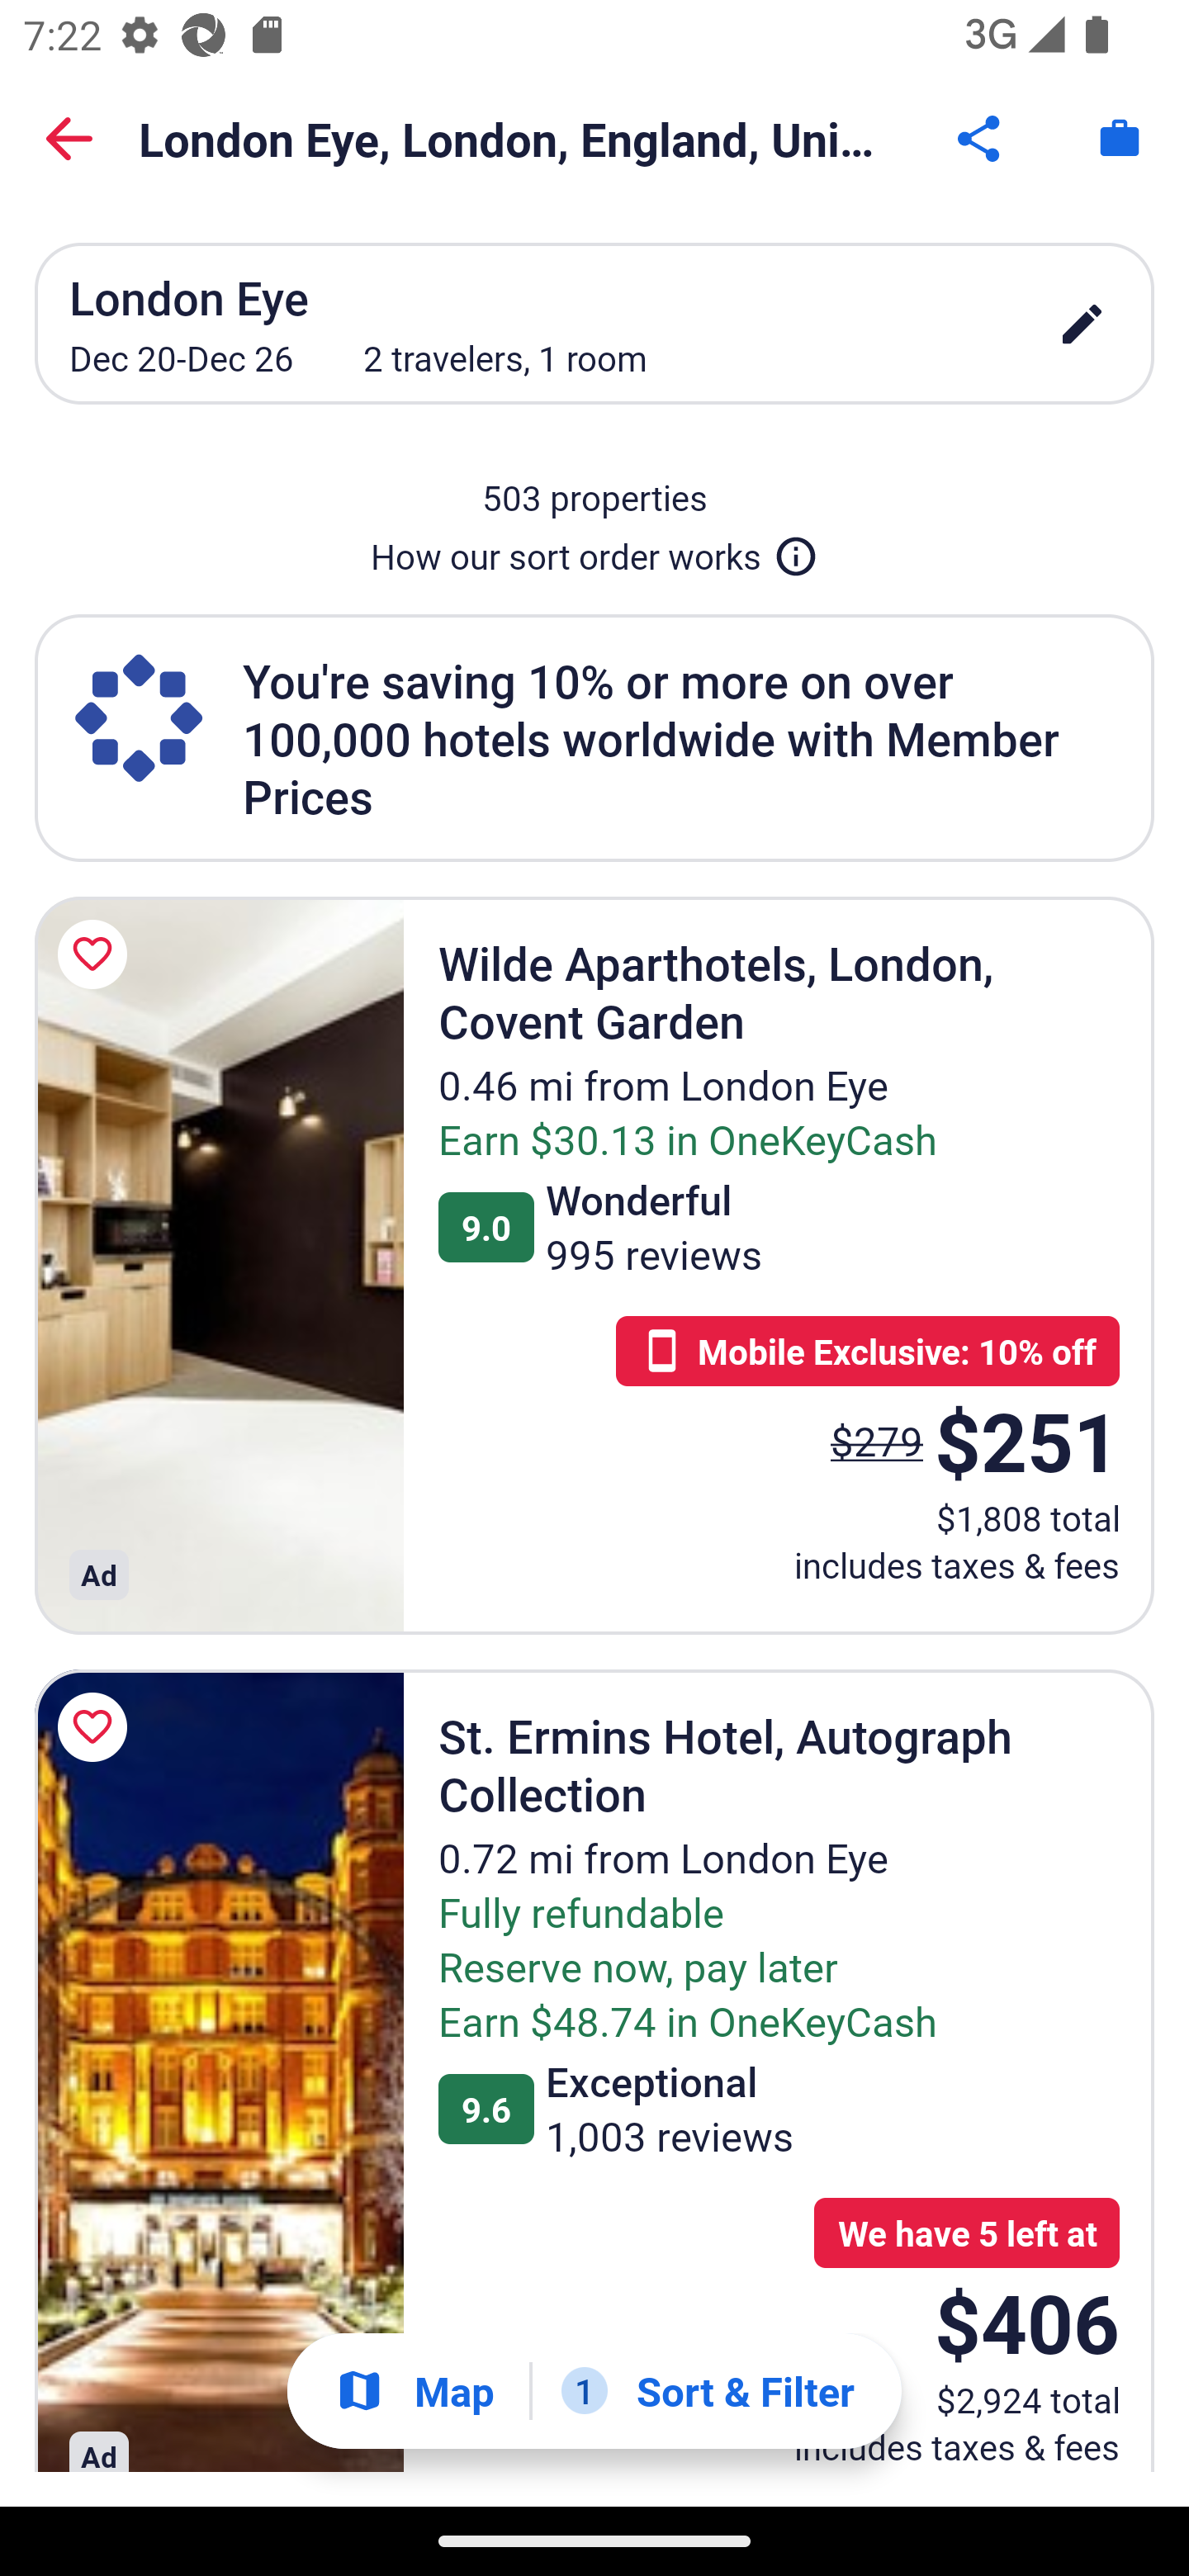  I want to click on $279 The price was $279, so click(877, 1440).